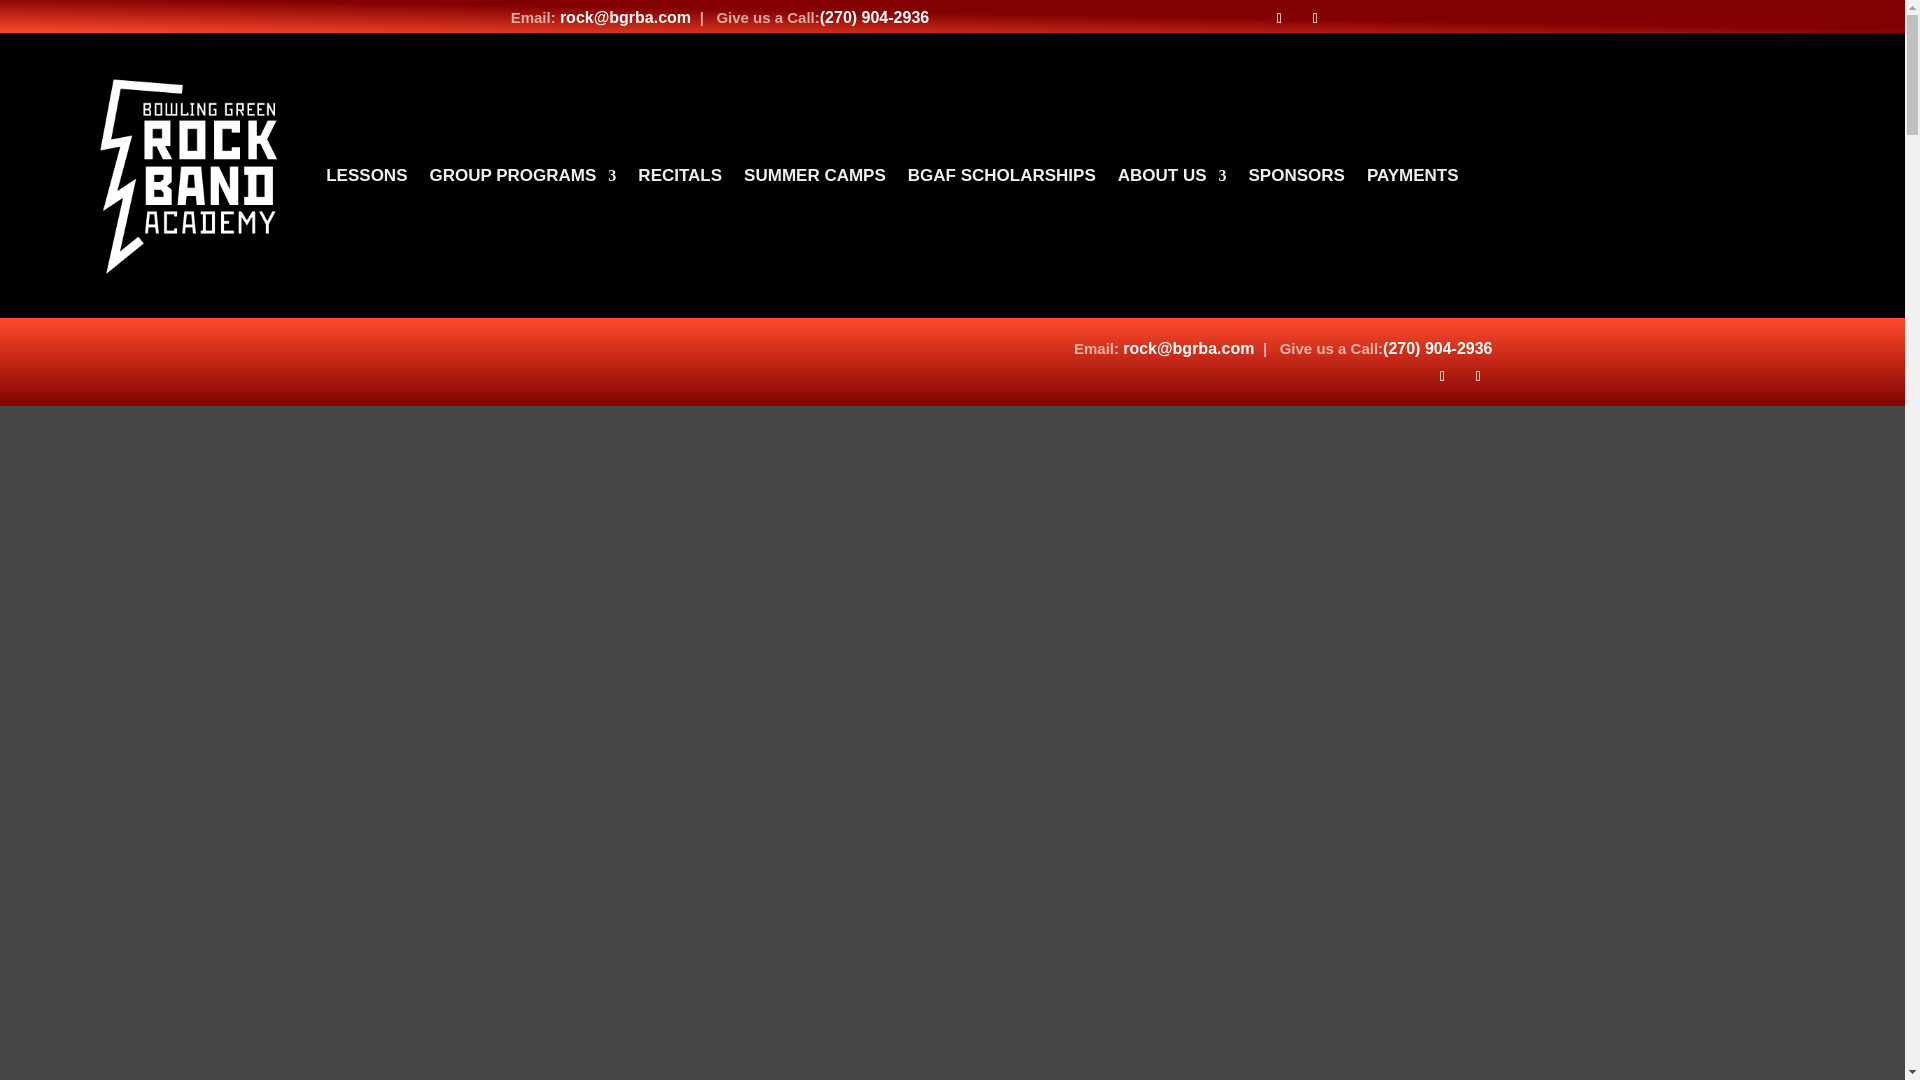 The width and height of the screenshot is (1920, 1080). Describe the element at coordinates (1314, 19) in the screenshot. I see `Follow on Instagram` at that location.